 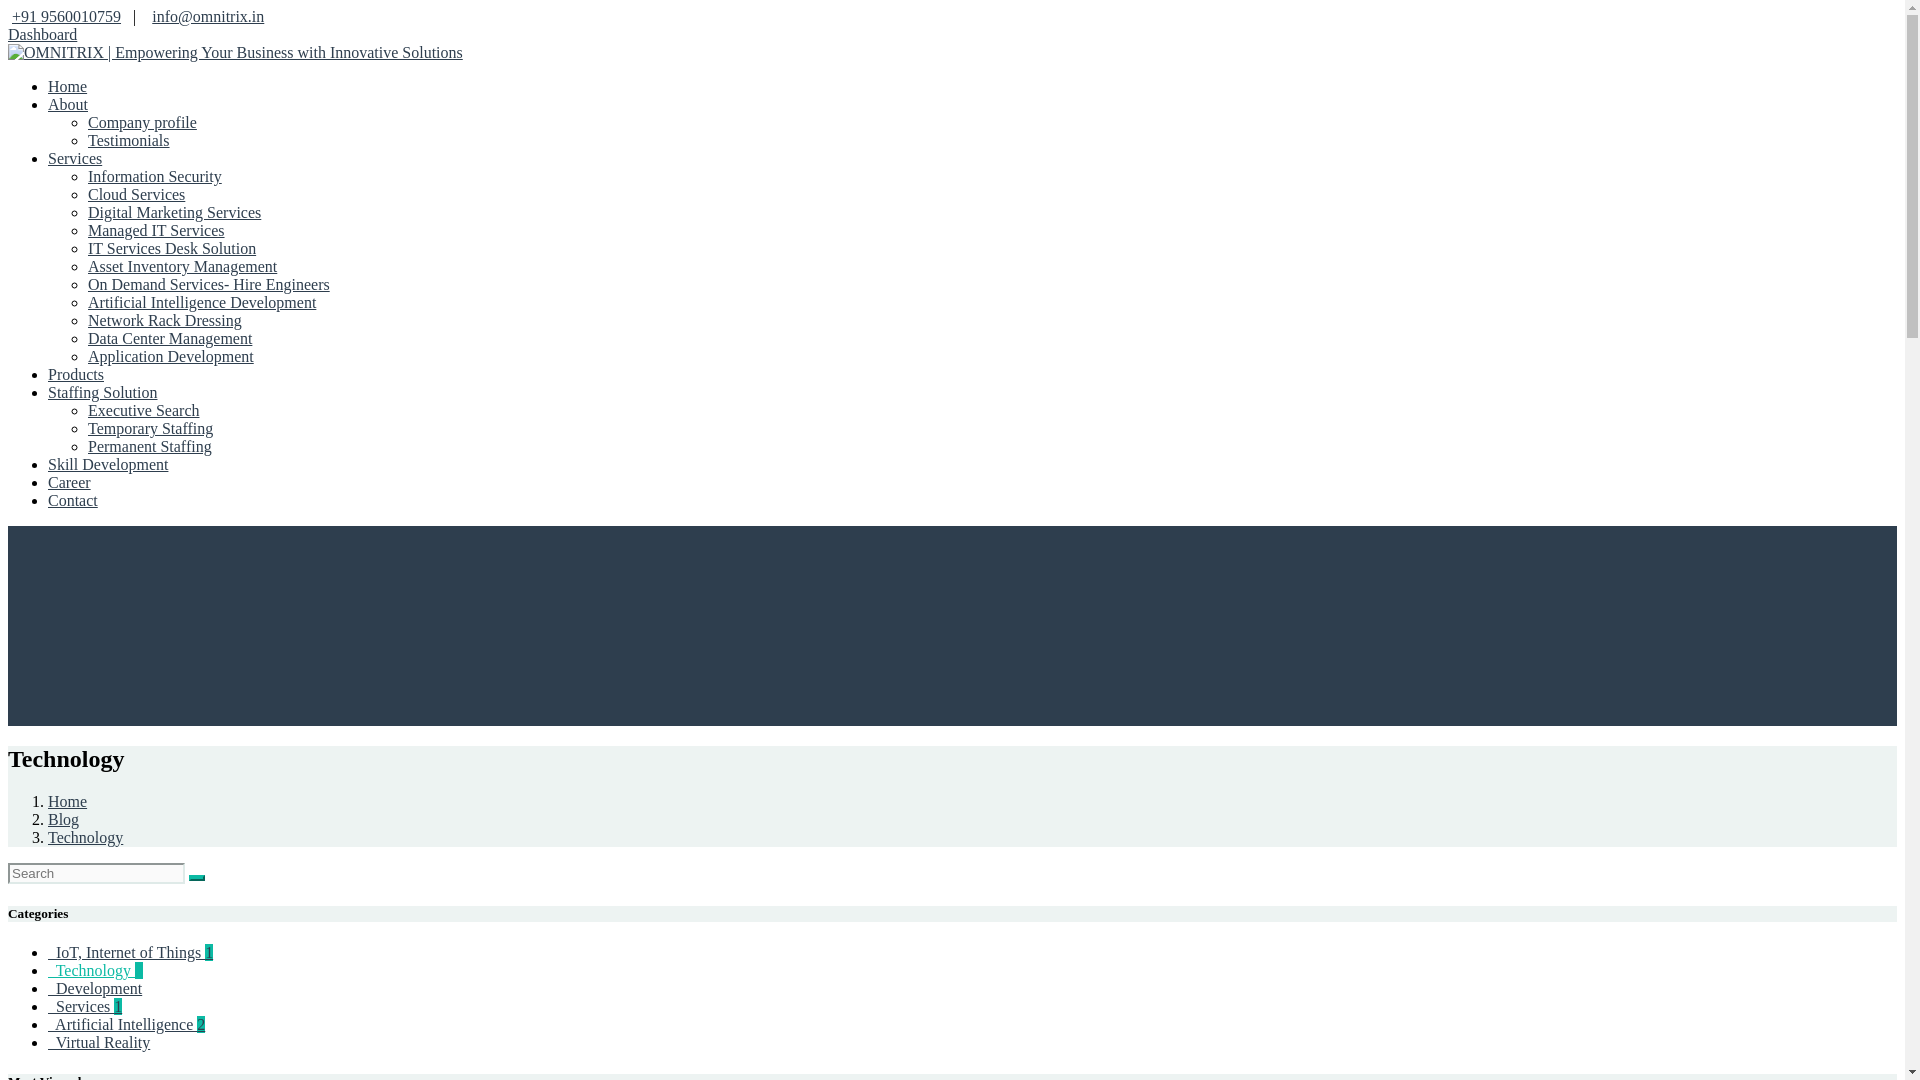 What do you see at coordinates (209, 284) in the screenshot?
I see `On Demand Services- Hire Engineers` at bounding box center [209, 284].